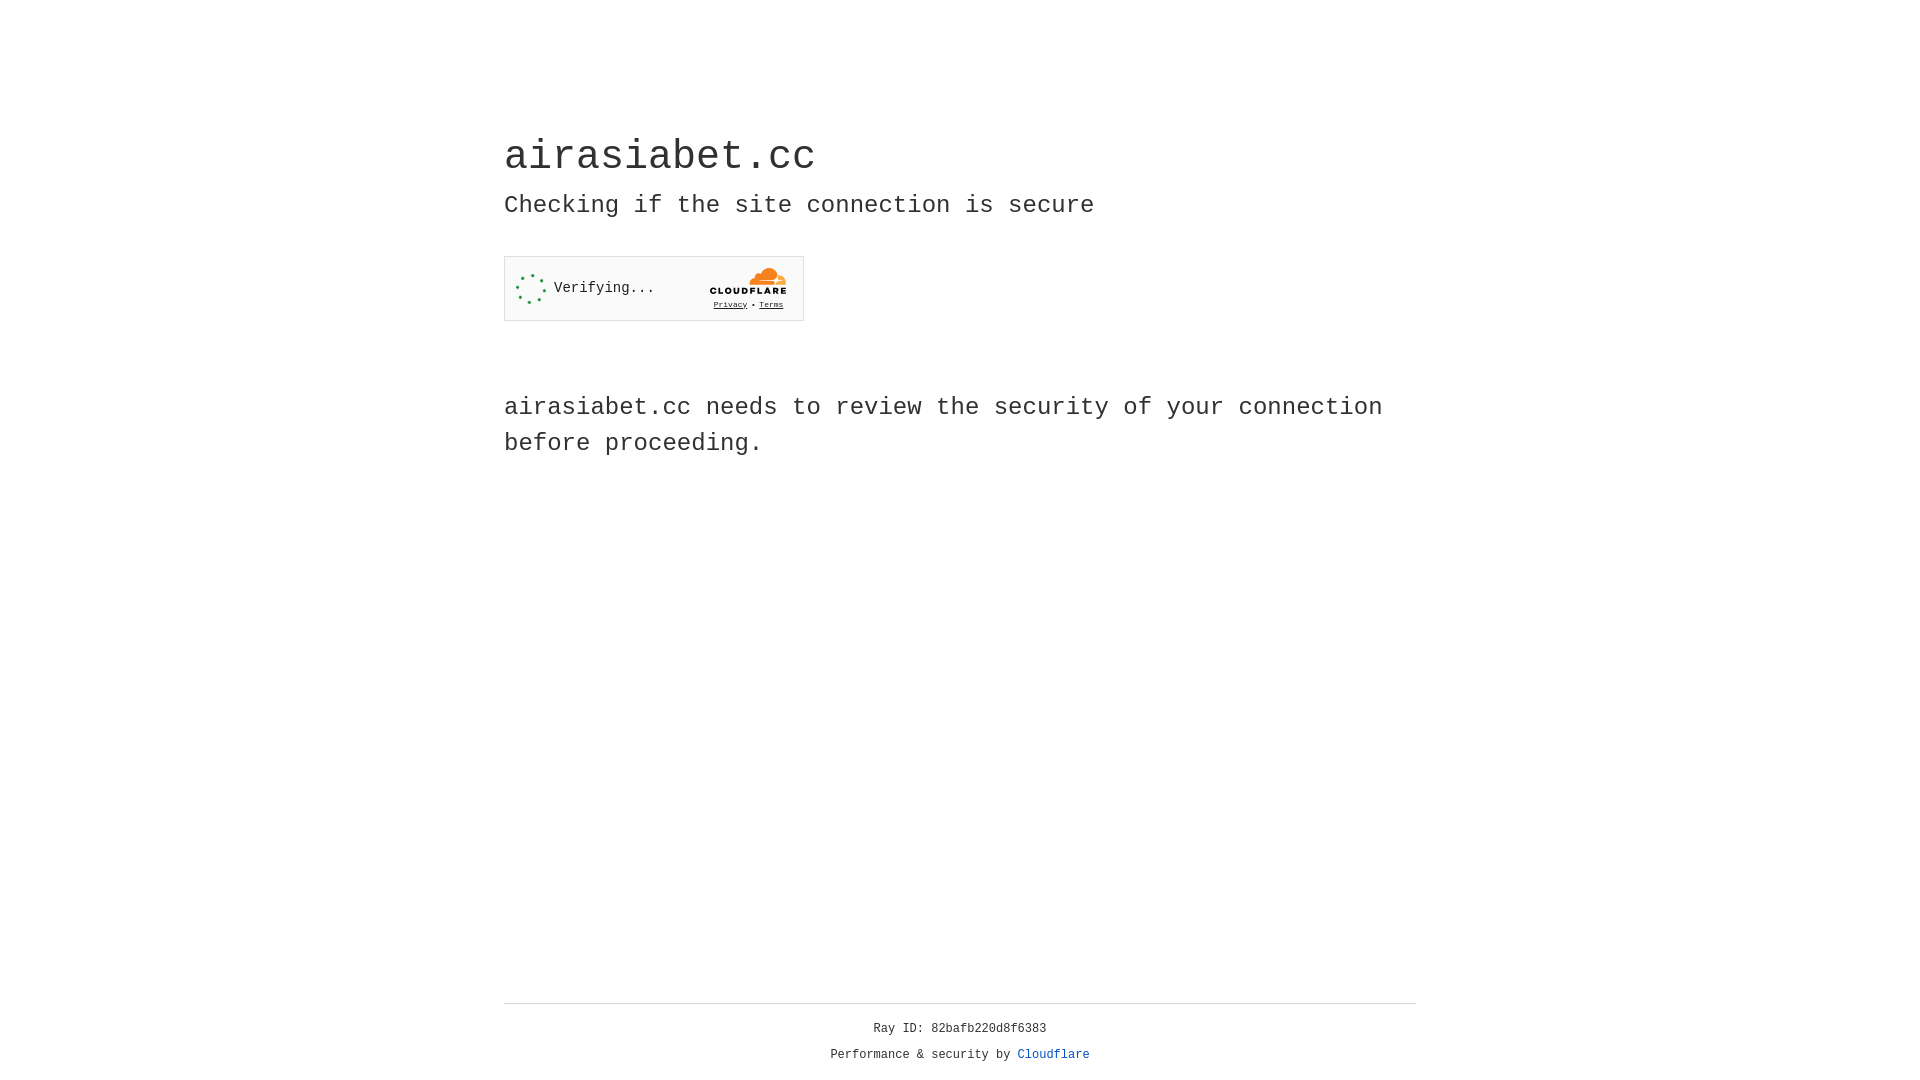  I want to click on Widget containing a Cloudflare security challenge, so click(654, 288).